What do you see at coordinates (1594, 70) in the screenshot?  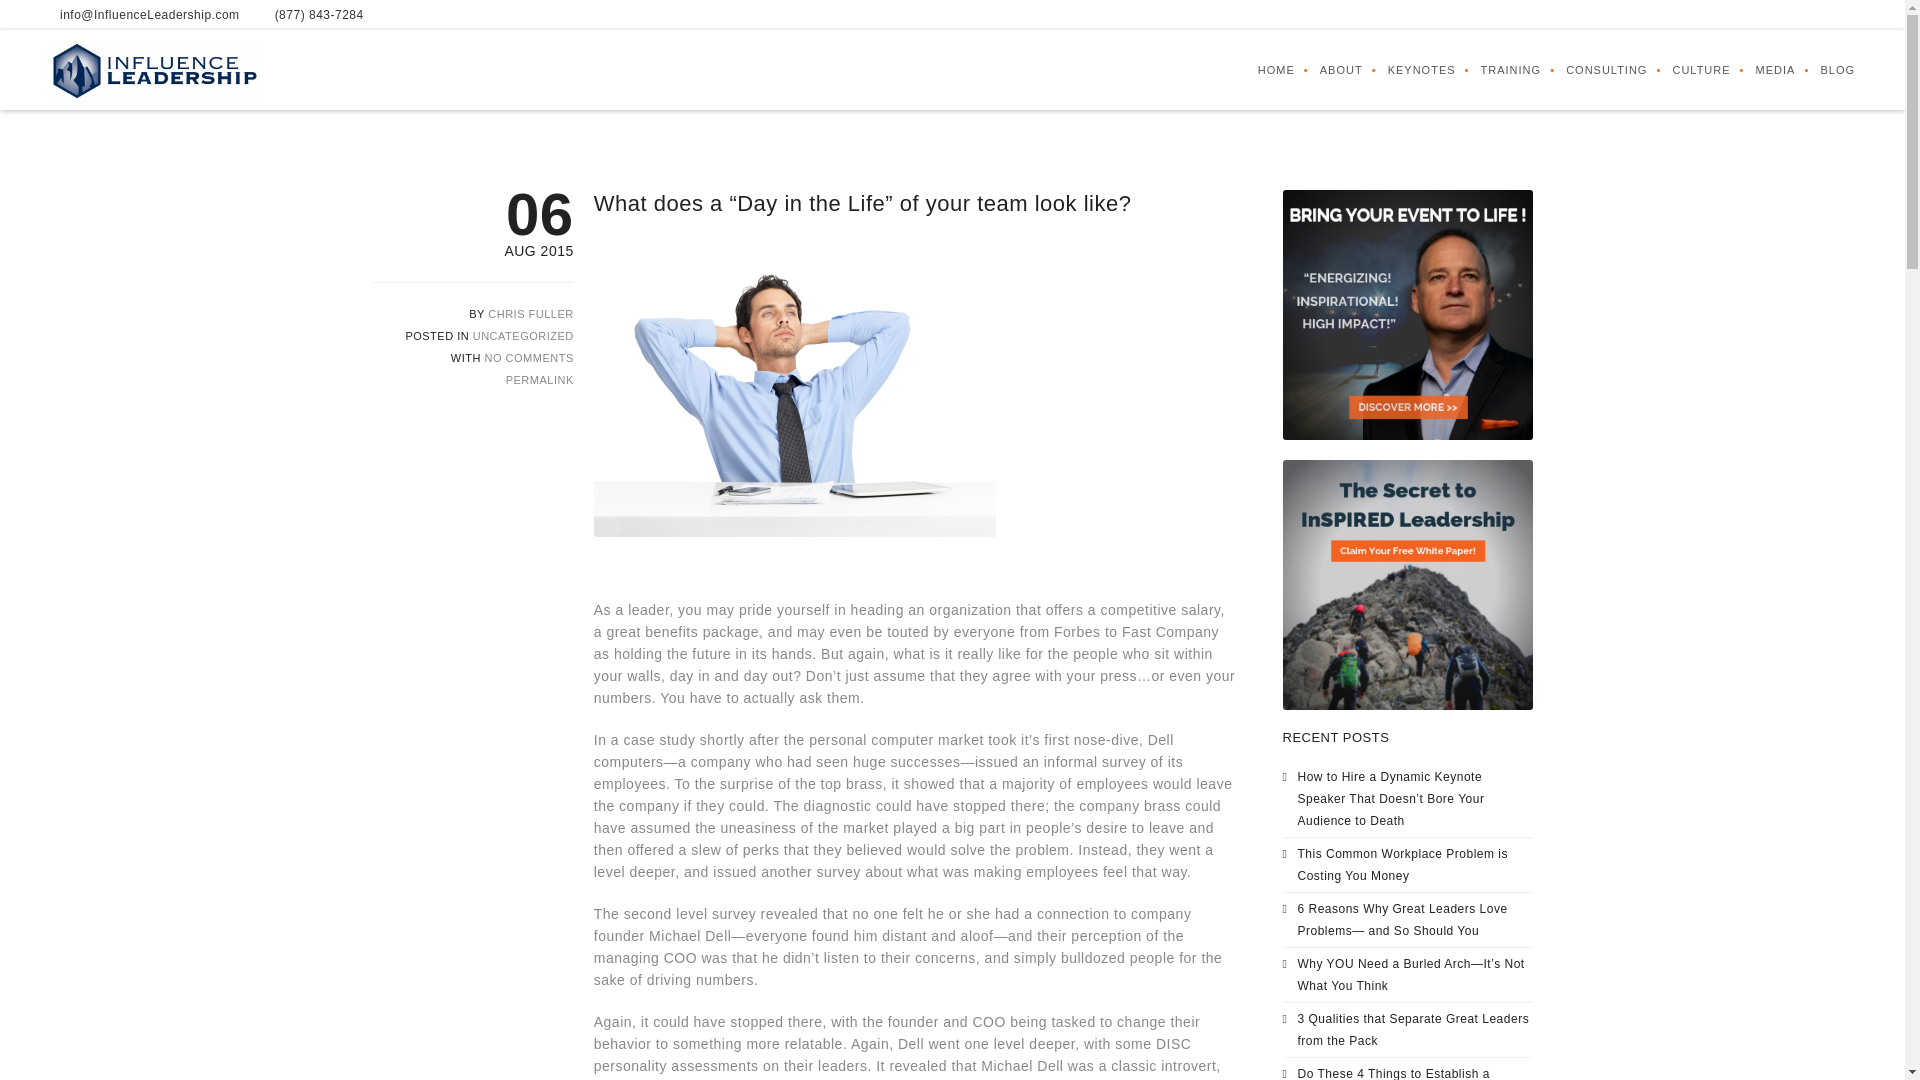 I see `CONSULTING` at bounding box center [1594, 70].